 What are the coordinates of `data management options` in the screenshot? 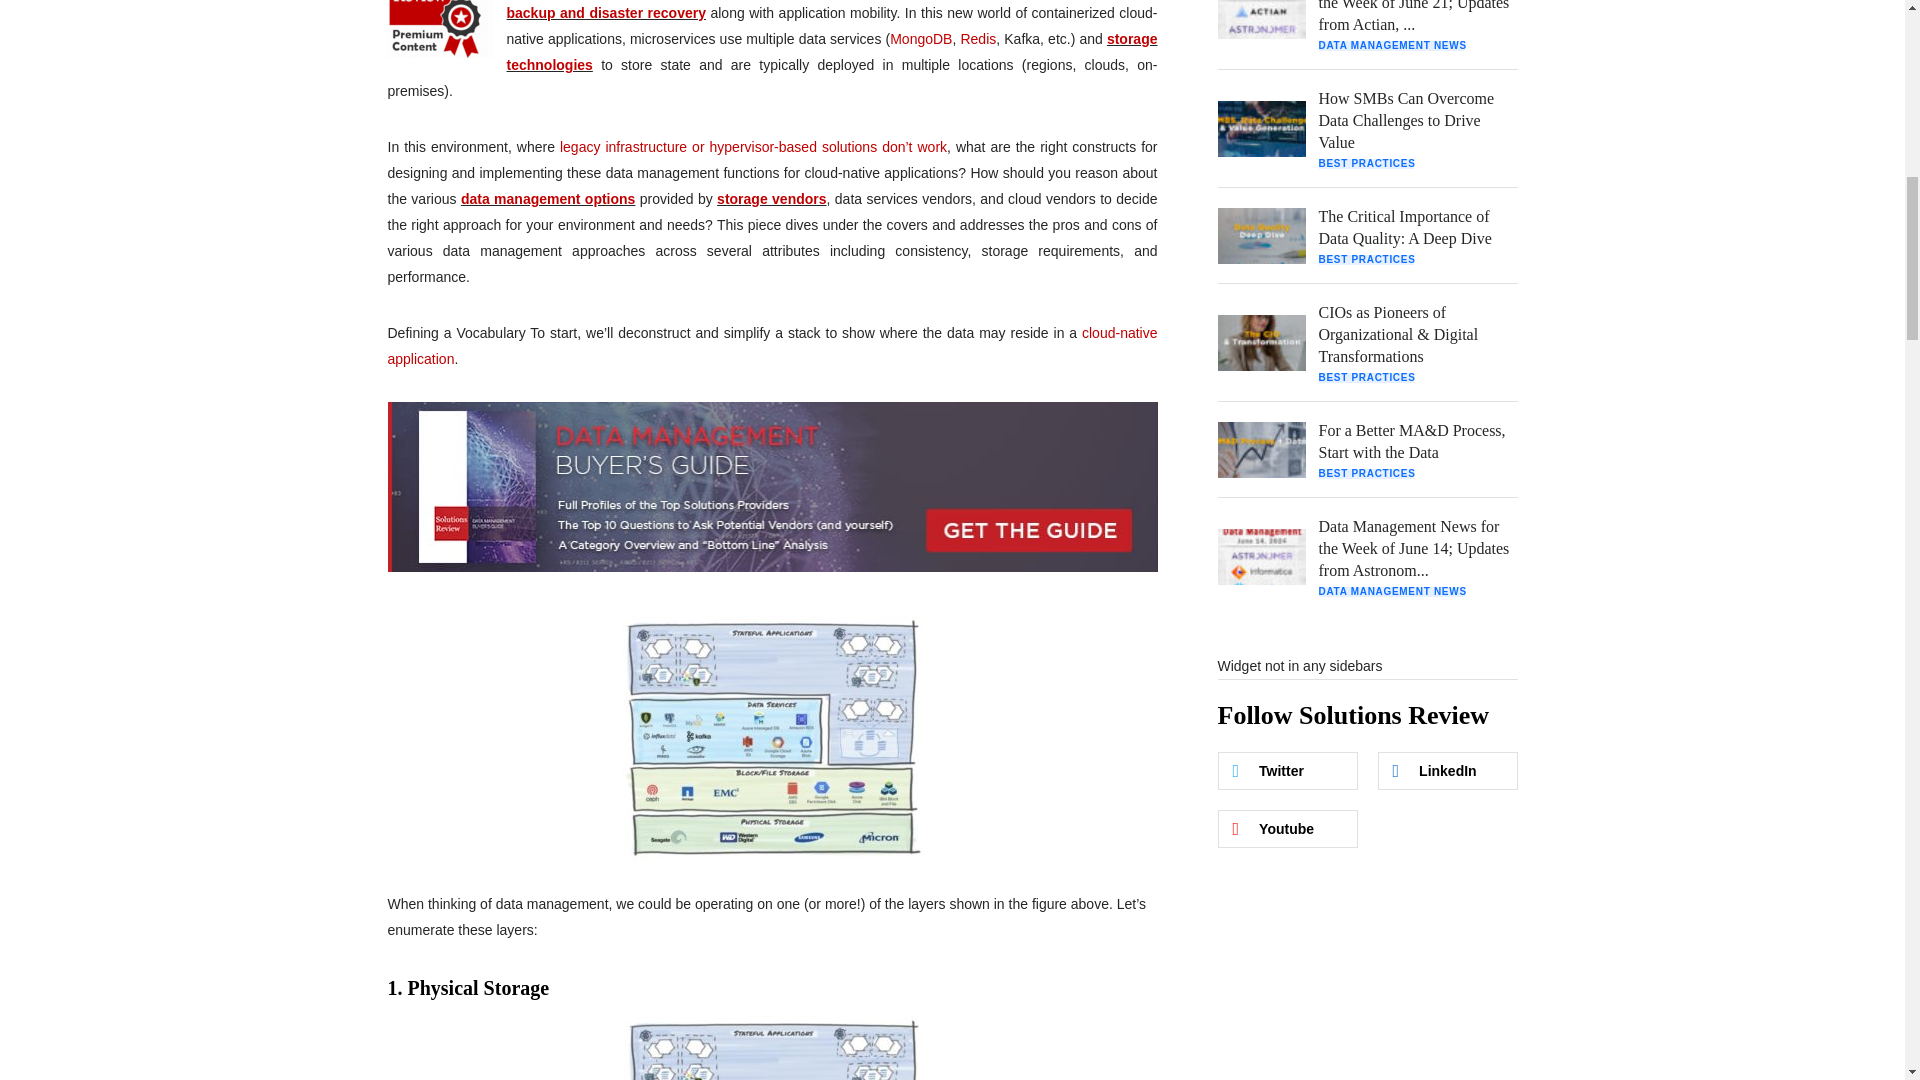 It's located at (548, 199).